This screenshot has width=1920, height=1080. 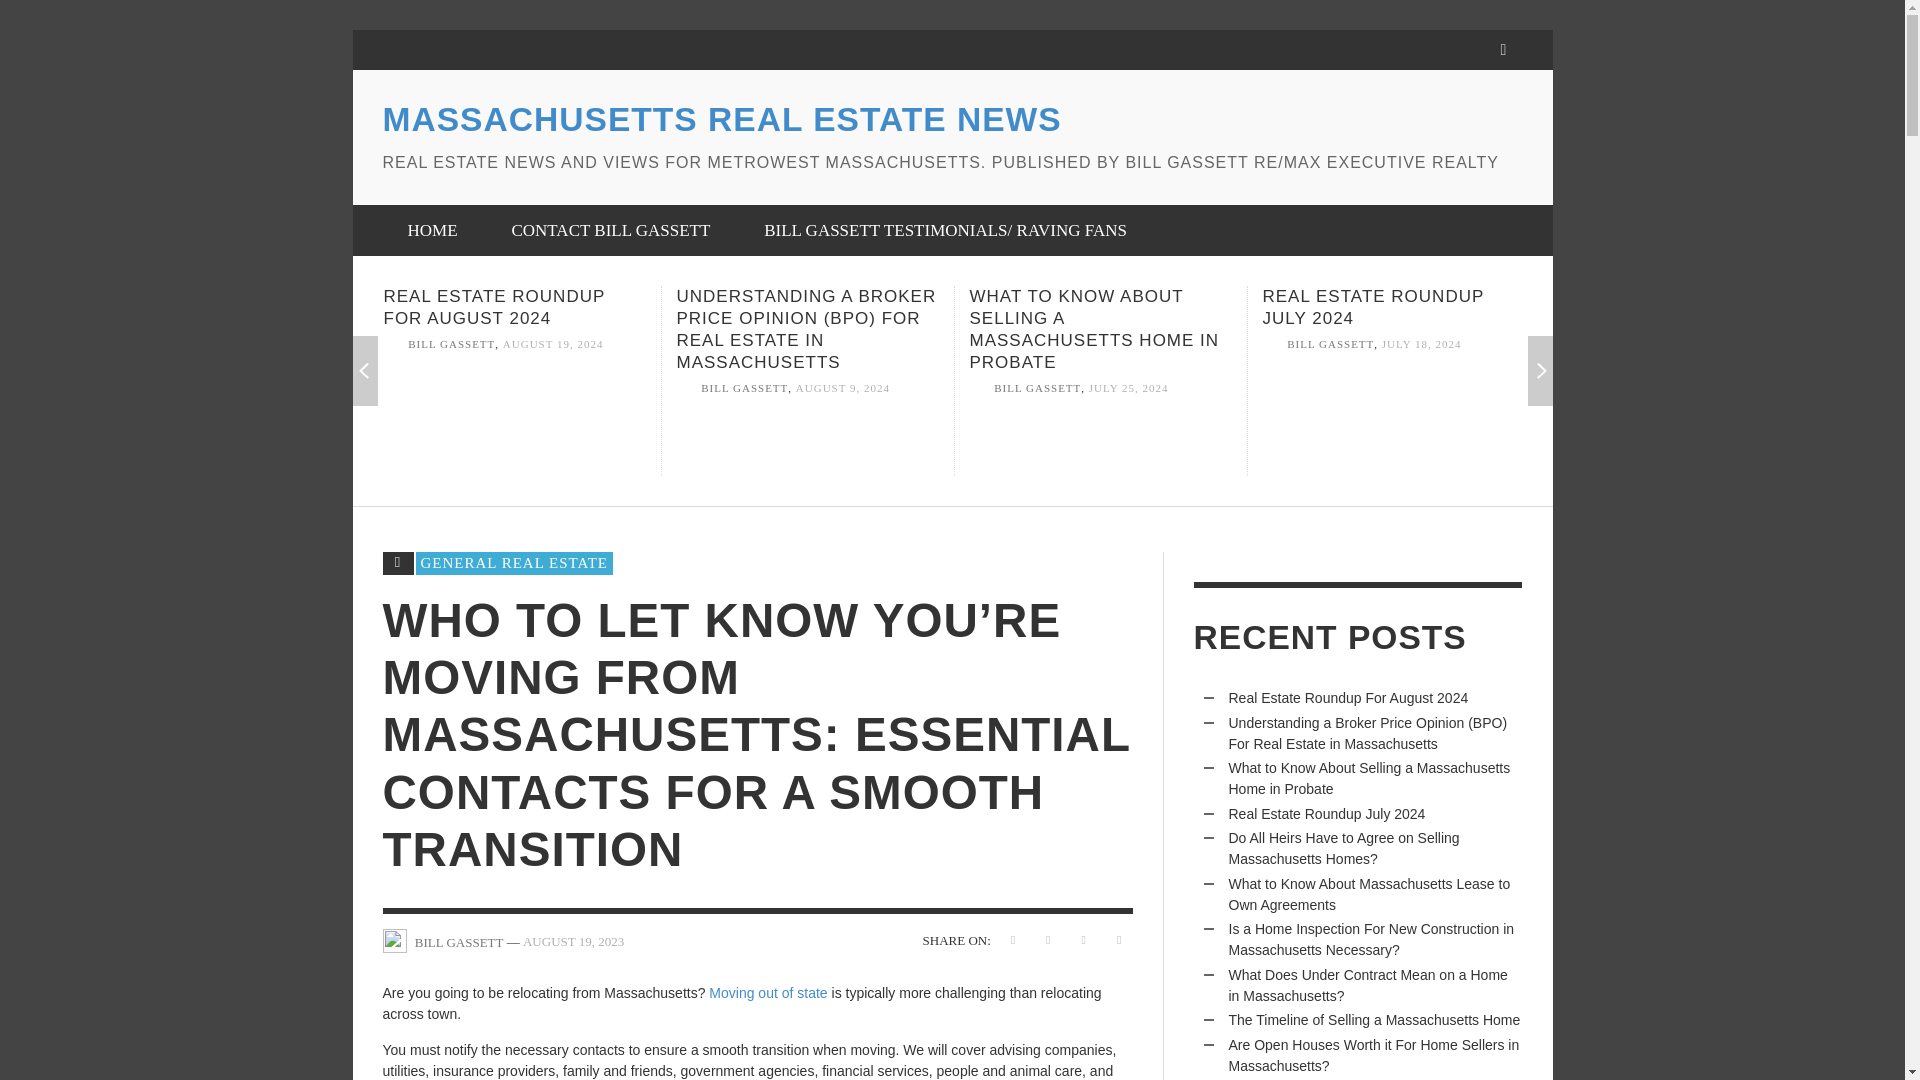 I want to click on REAL ESTATE ROUNDUP JULY 2024, so click(x=1372, y=308).